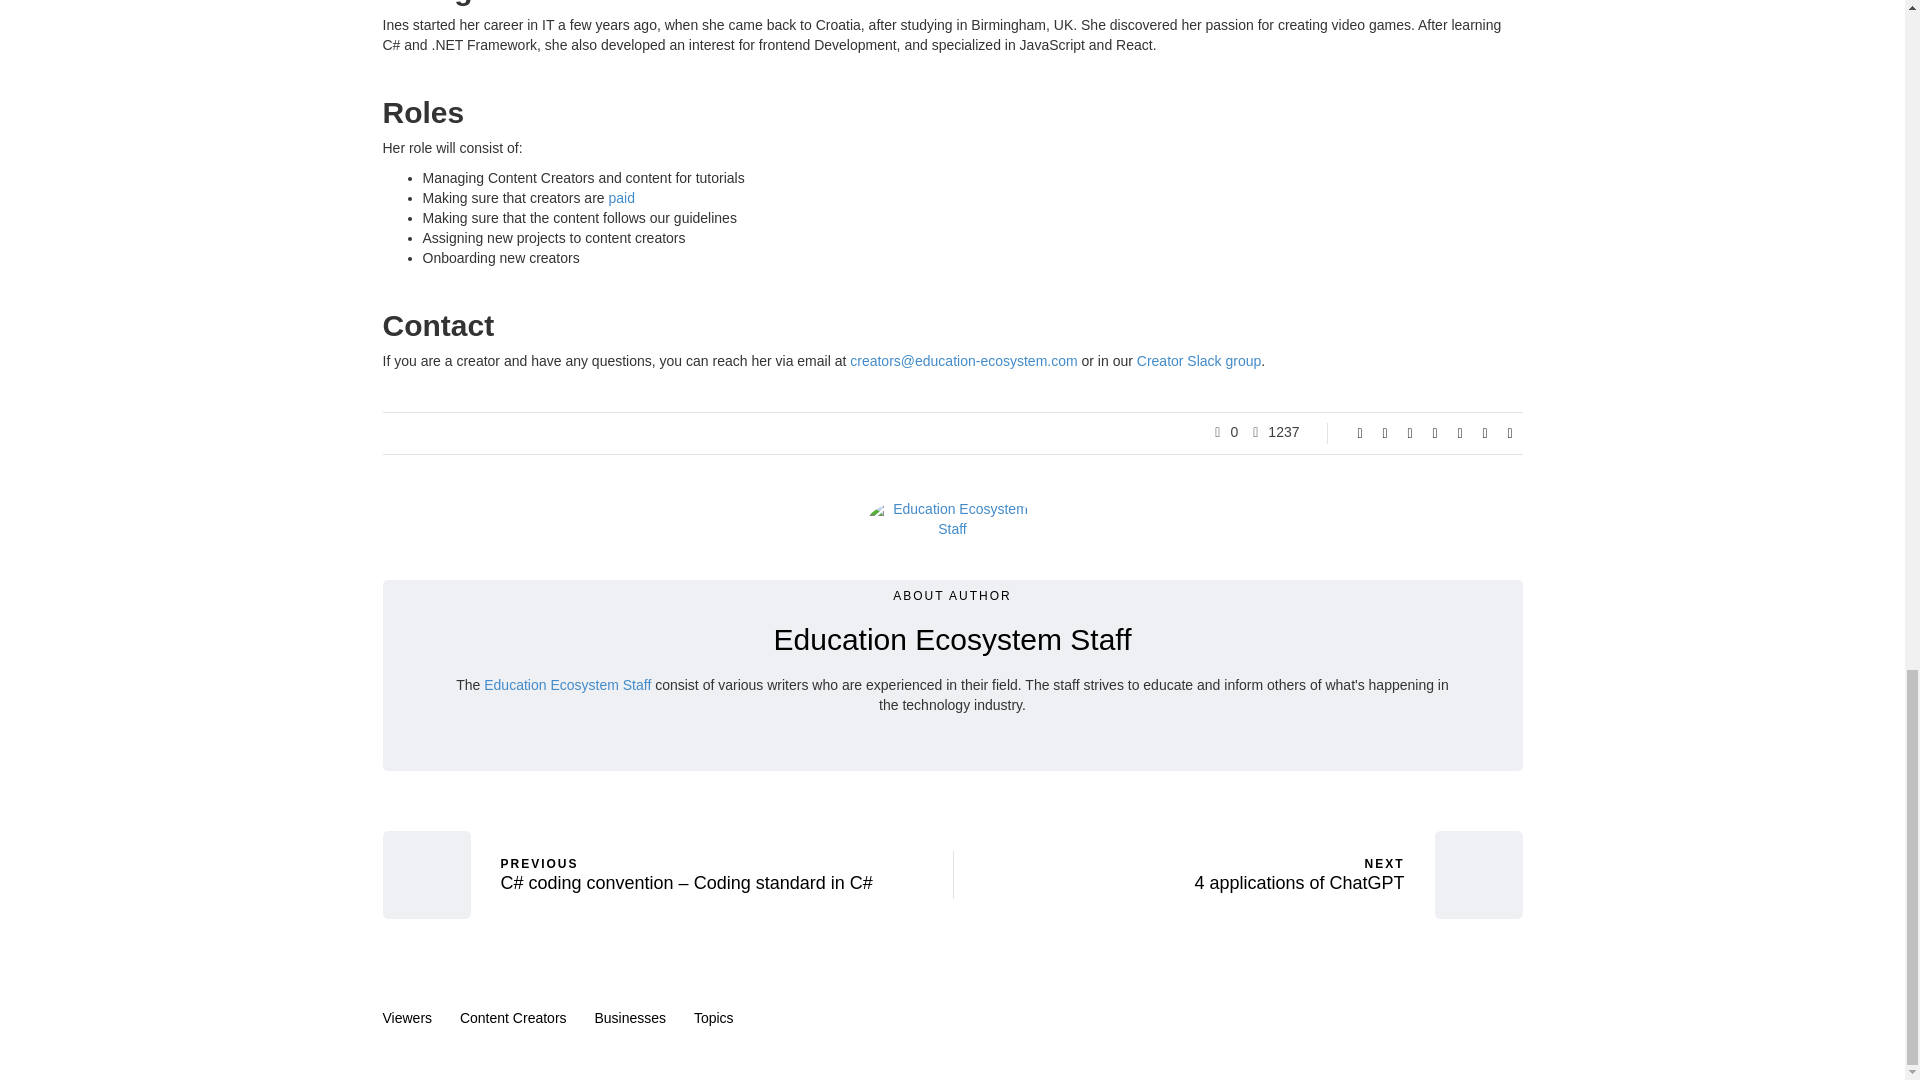 The width and height of the screenshot is (1920, 1080). I want to click on Share with VKontakte, so click(1484, 432).